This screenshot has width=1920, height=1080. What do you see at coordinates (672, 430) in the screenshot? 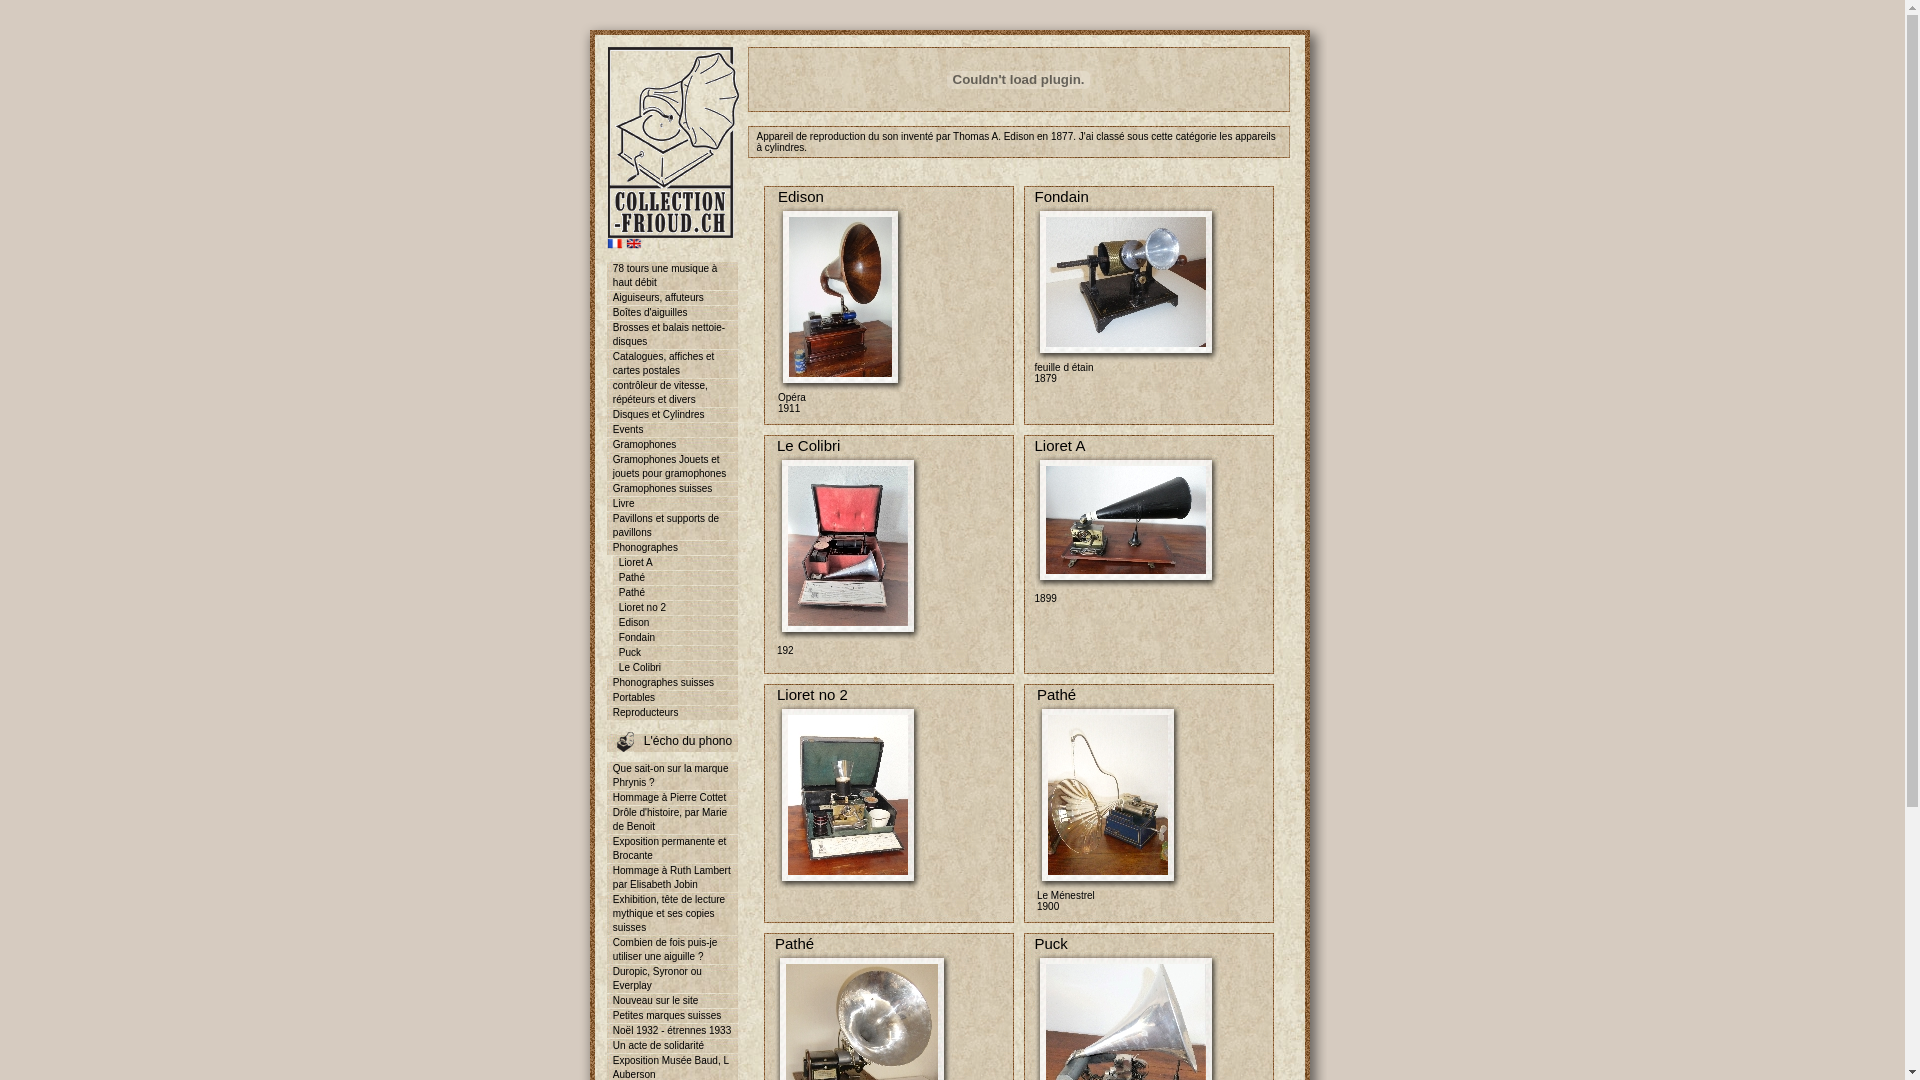
I see `Events` at bounding box center [672, 430].